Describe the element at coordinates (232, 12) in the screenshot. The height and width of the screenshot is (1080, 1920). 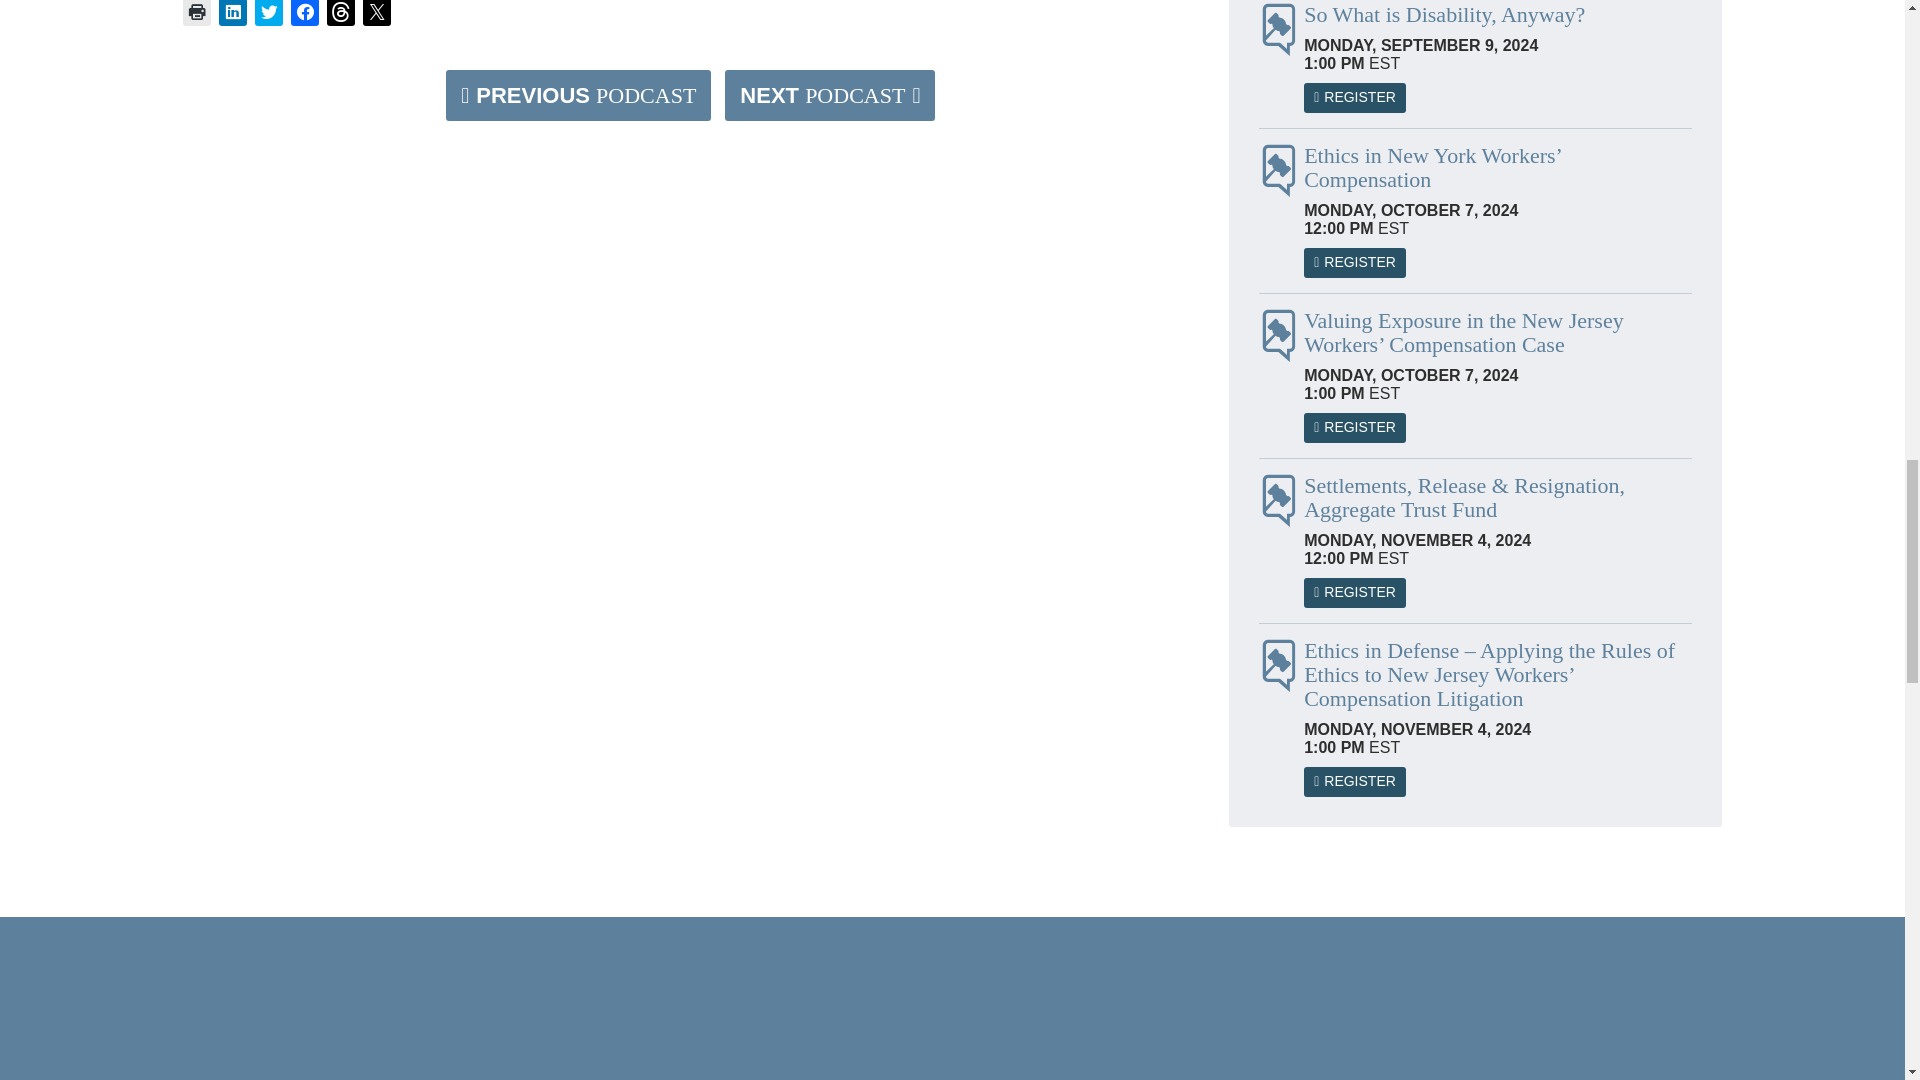
I see `Click to share on LinkedIn` at that location.